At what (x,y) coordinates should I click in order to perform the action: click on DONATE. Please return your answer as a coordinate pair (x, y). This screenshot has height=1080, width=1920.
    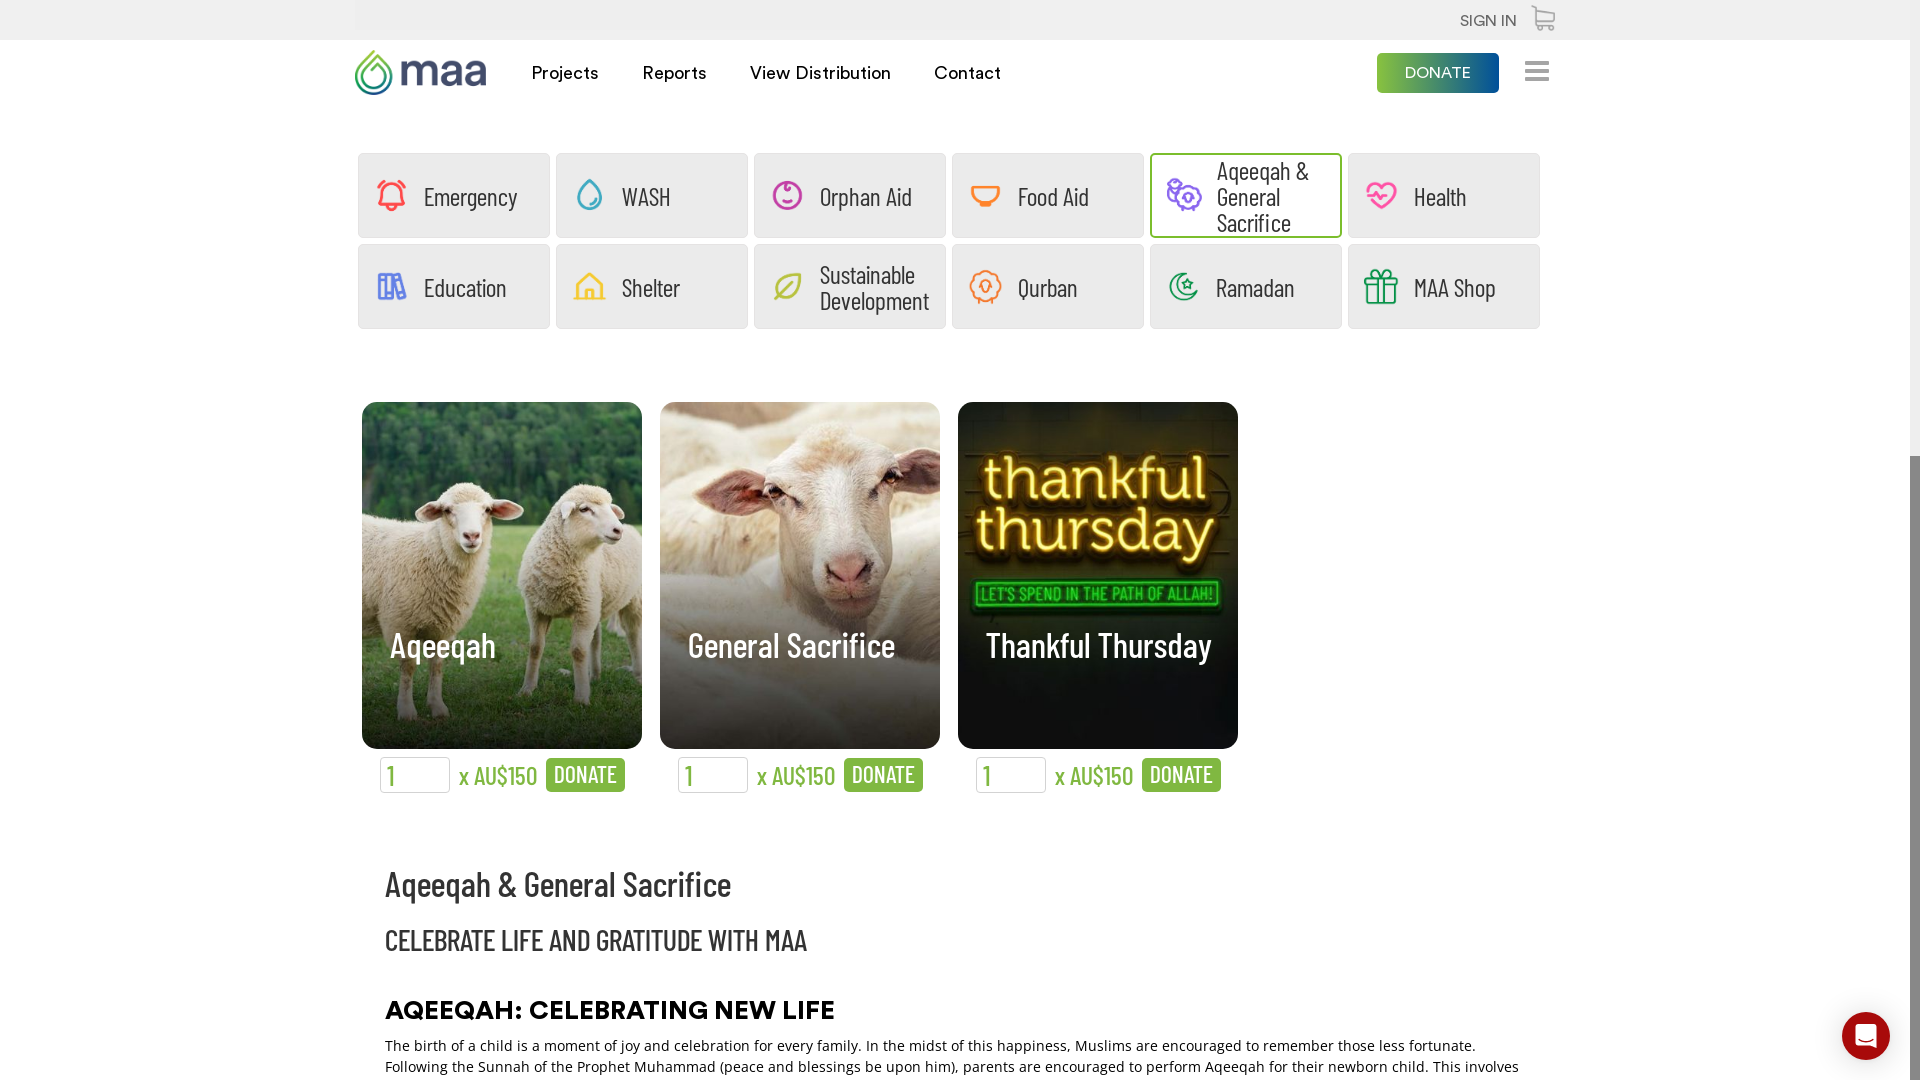
    Looking at the image, I should click on (1182, 775).